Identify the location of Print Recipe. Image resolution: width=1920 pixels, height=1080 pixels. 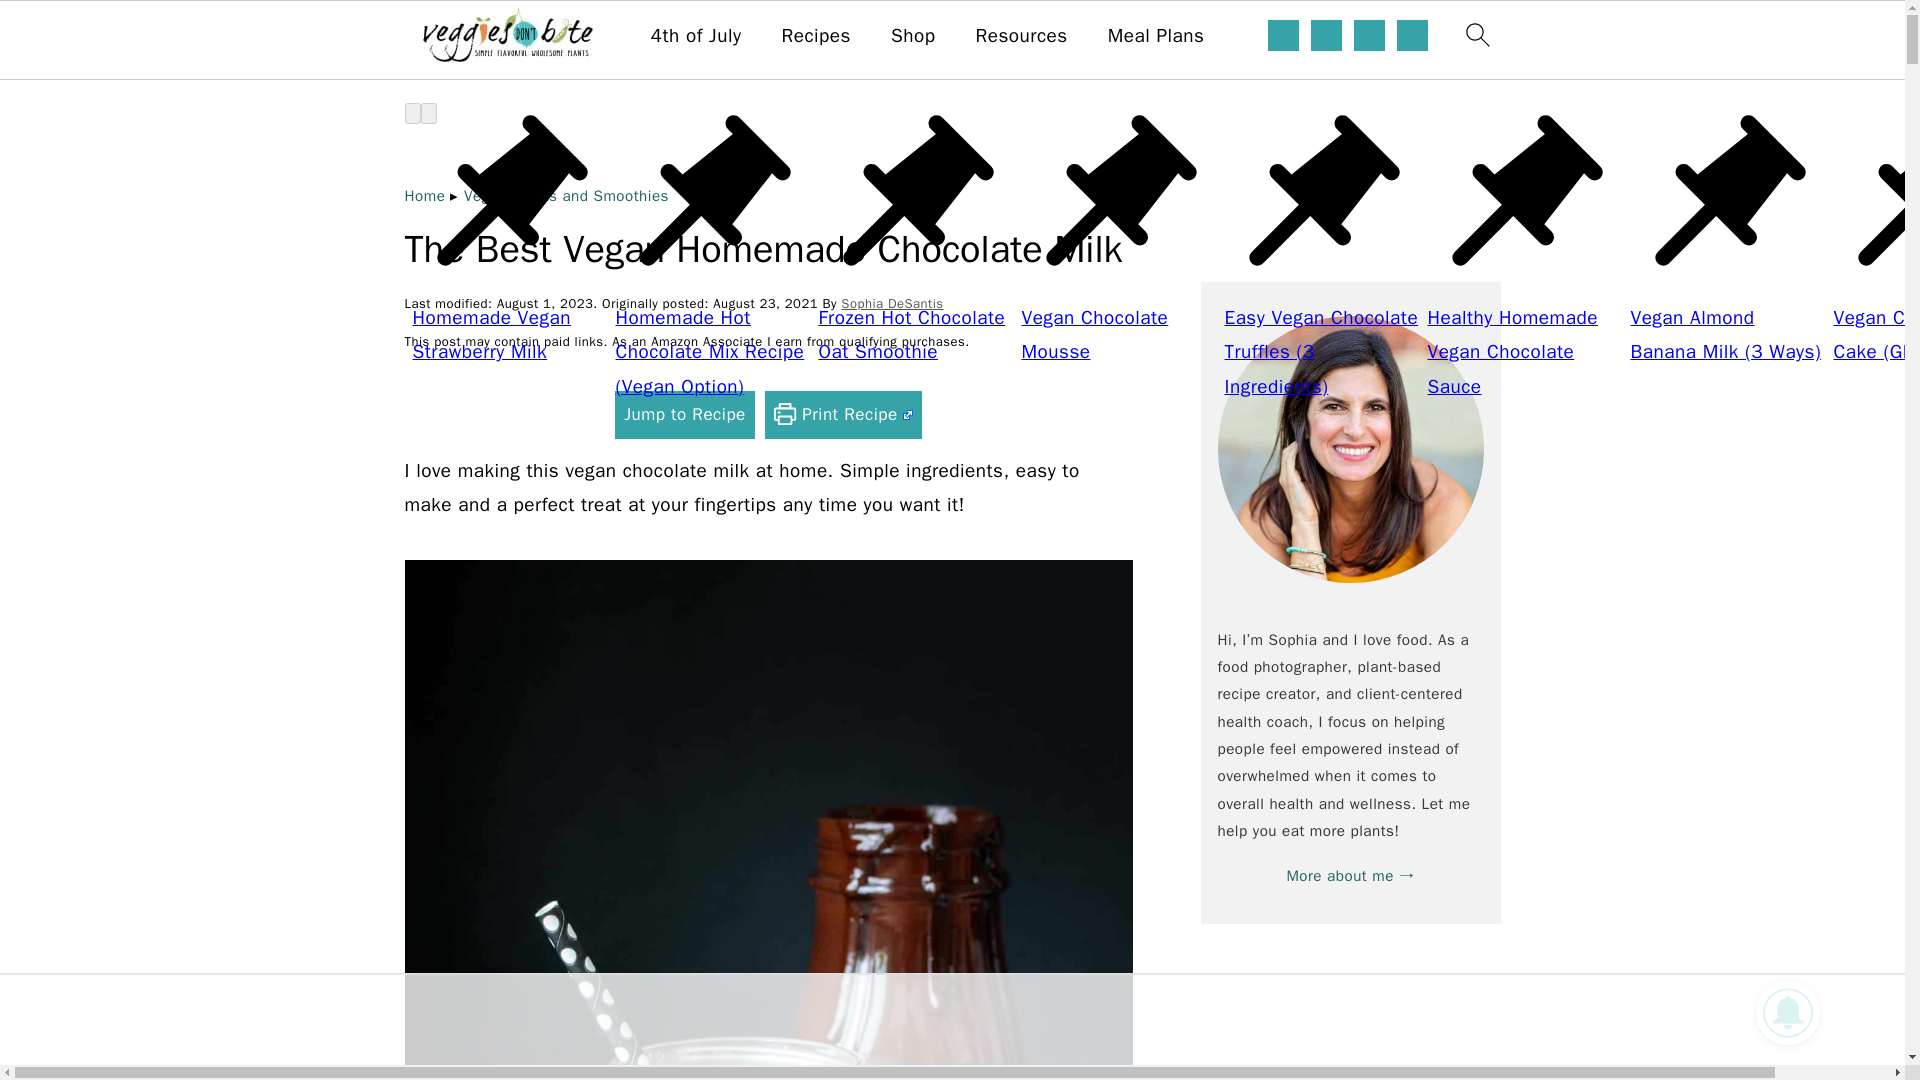
(842, 414).